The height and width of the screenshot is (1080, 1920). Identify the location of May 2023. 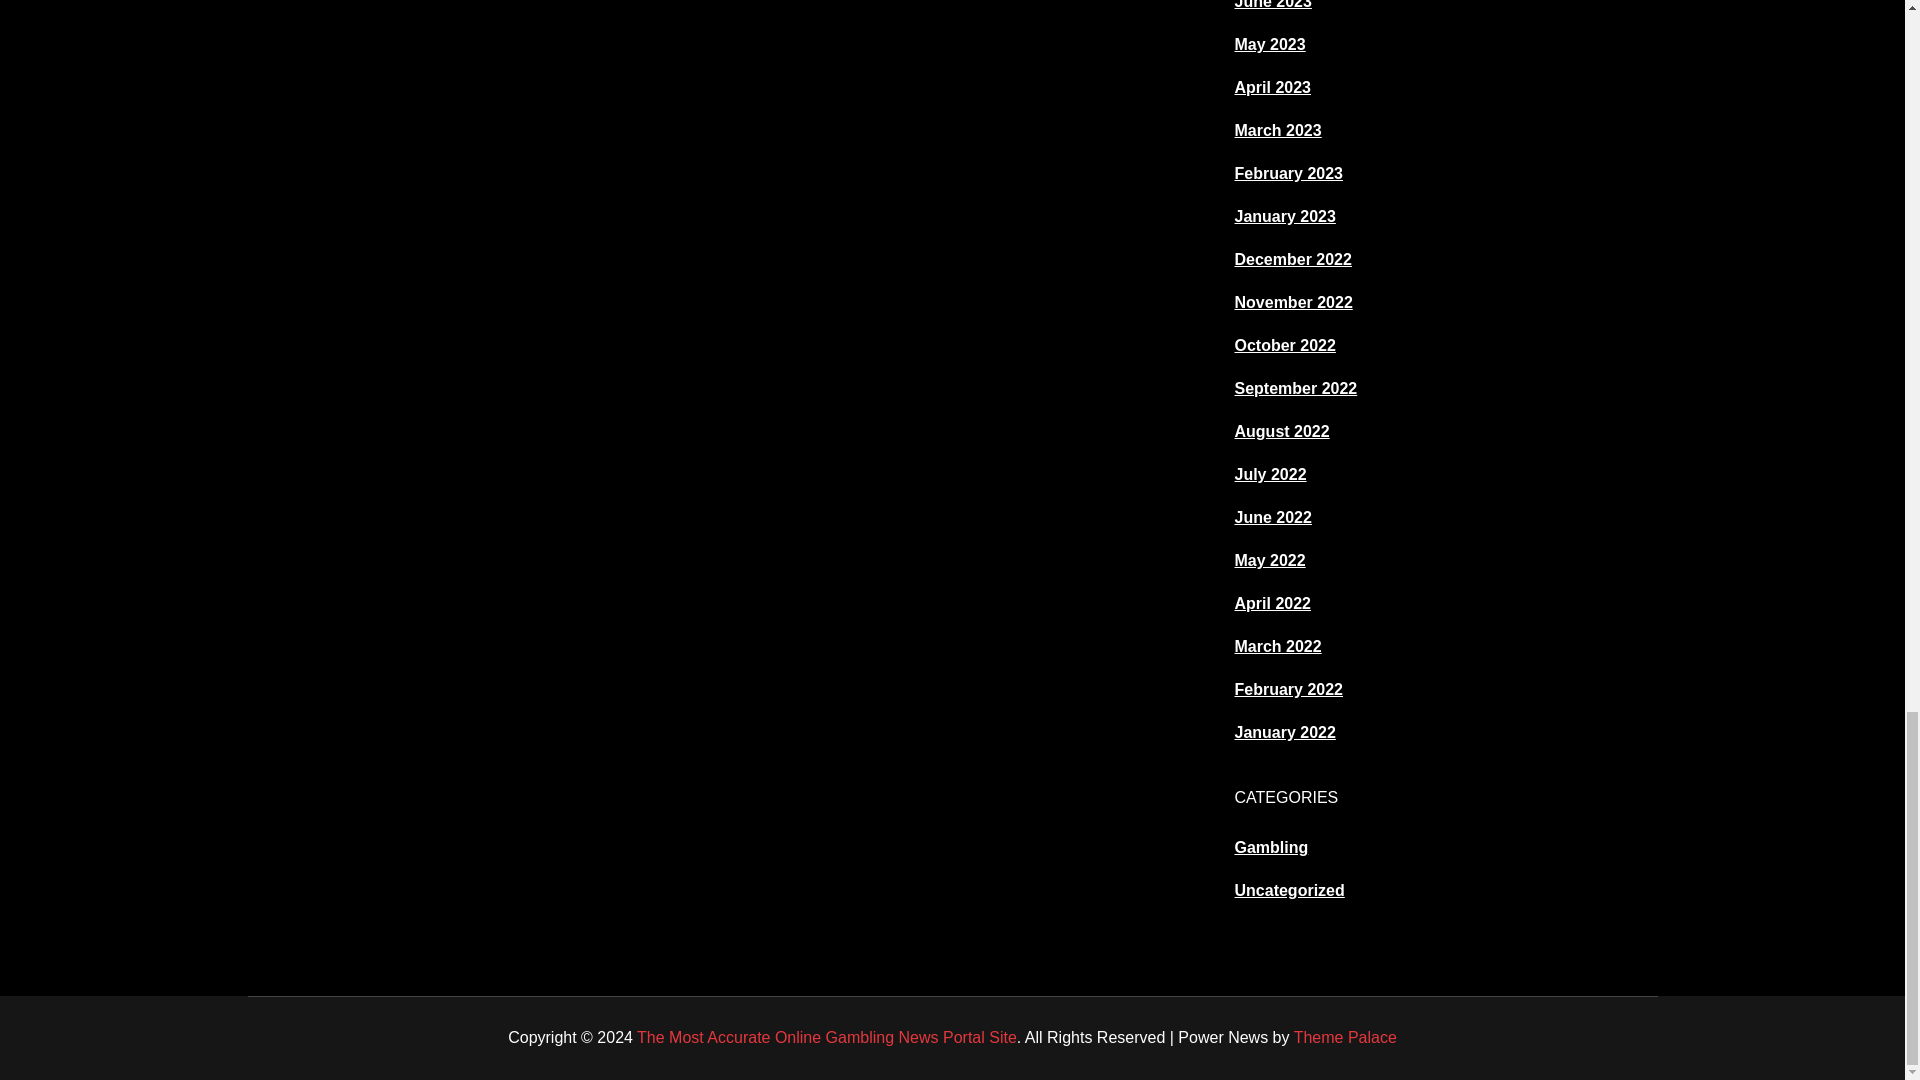
(1270, 44).